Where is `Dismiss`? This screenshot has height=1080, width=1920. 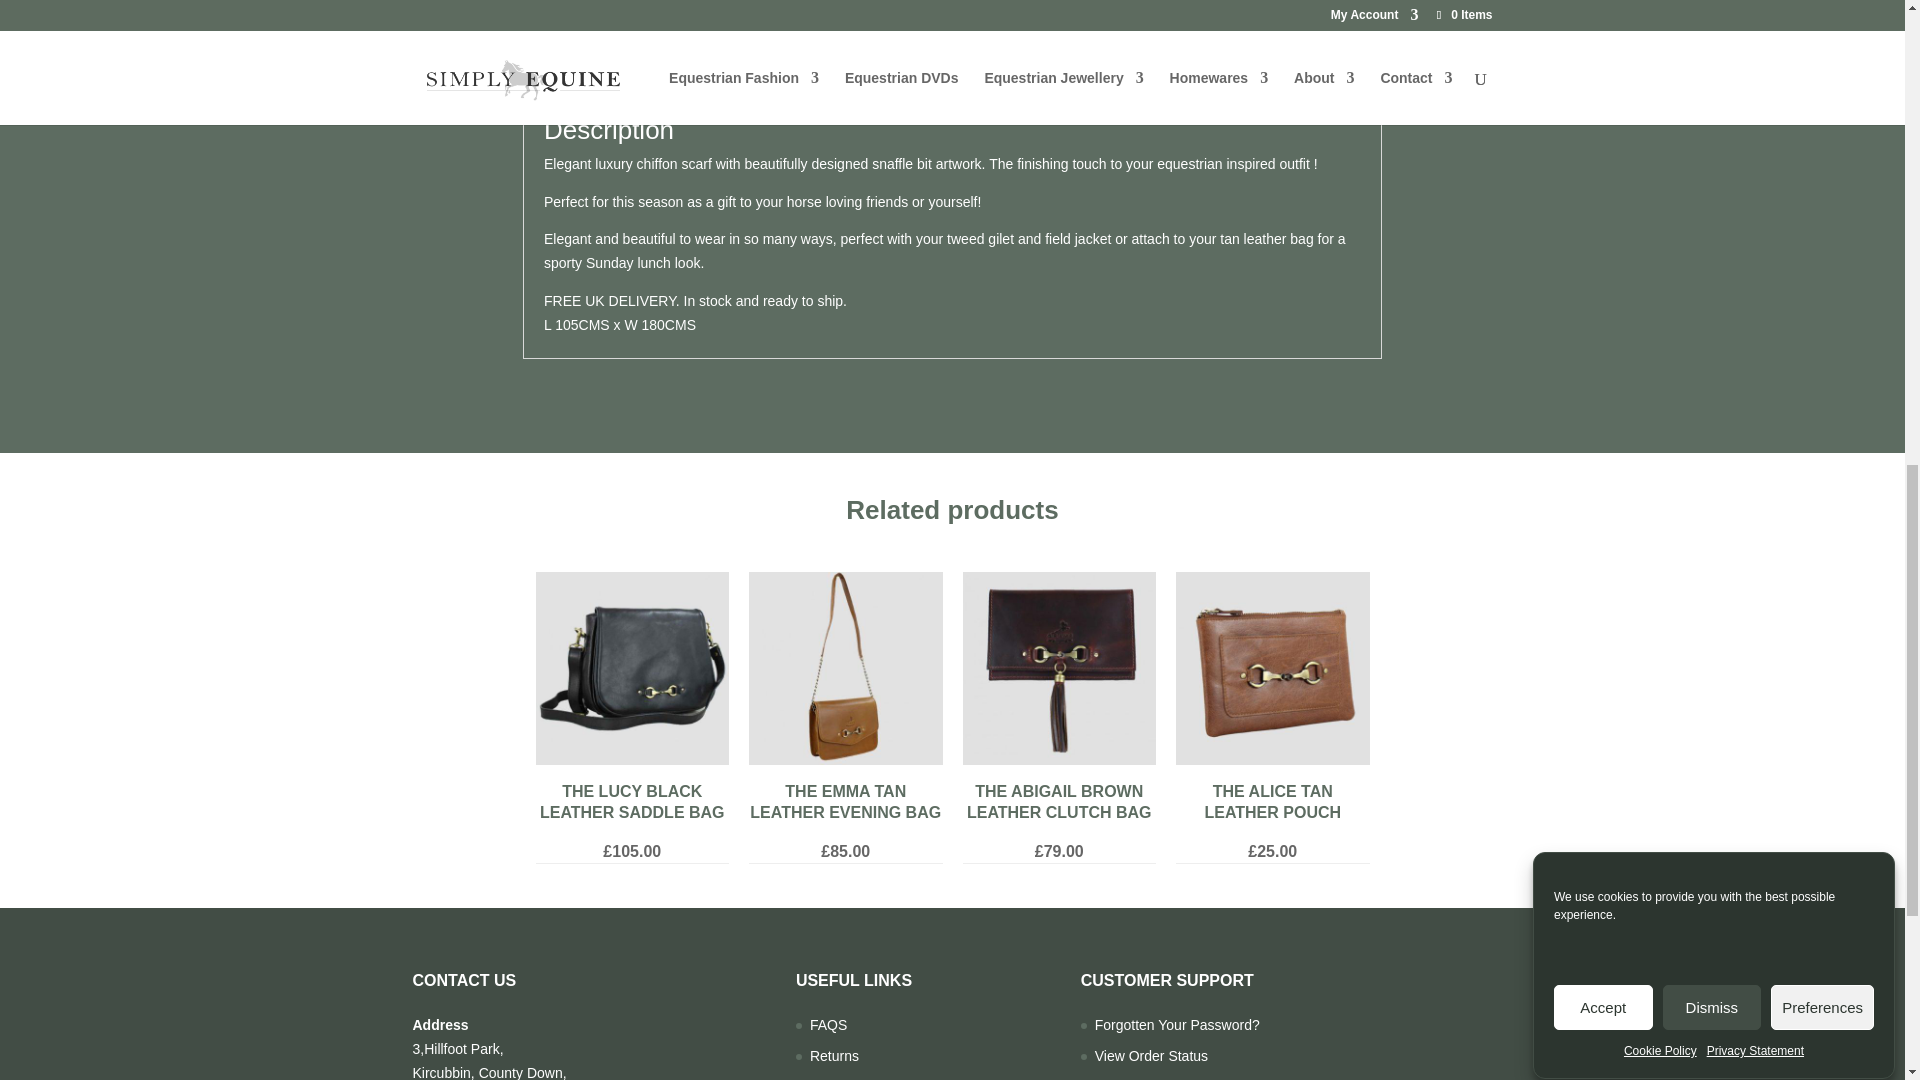 Dismiss is located at coordinates (1712, 286).